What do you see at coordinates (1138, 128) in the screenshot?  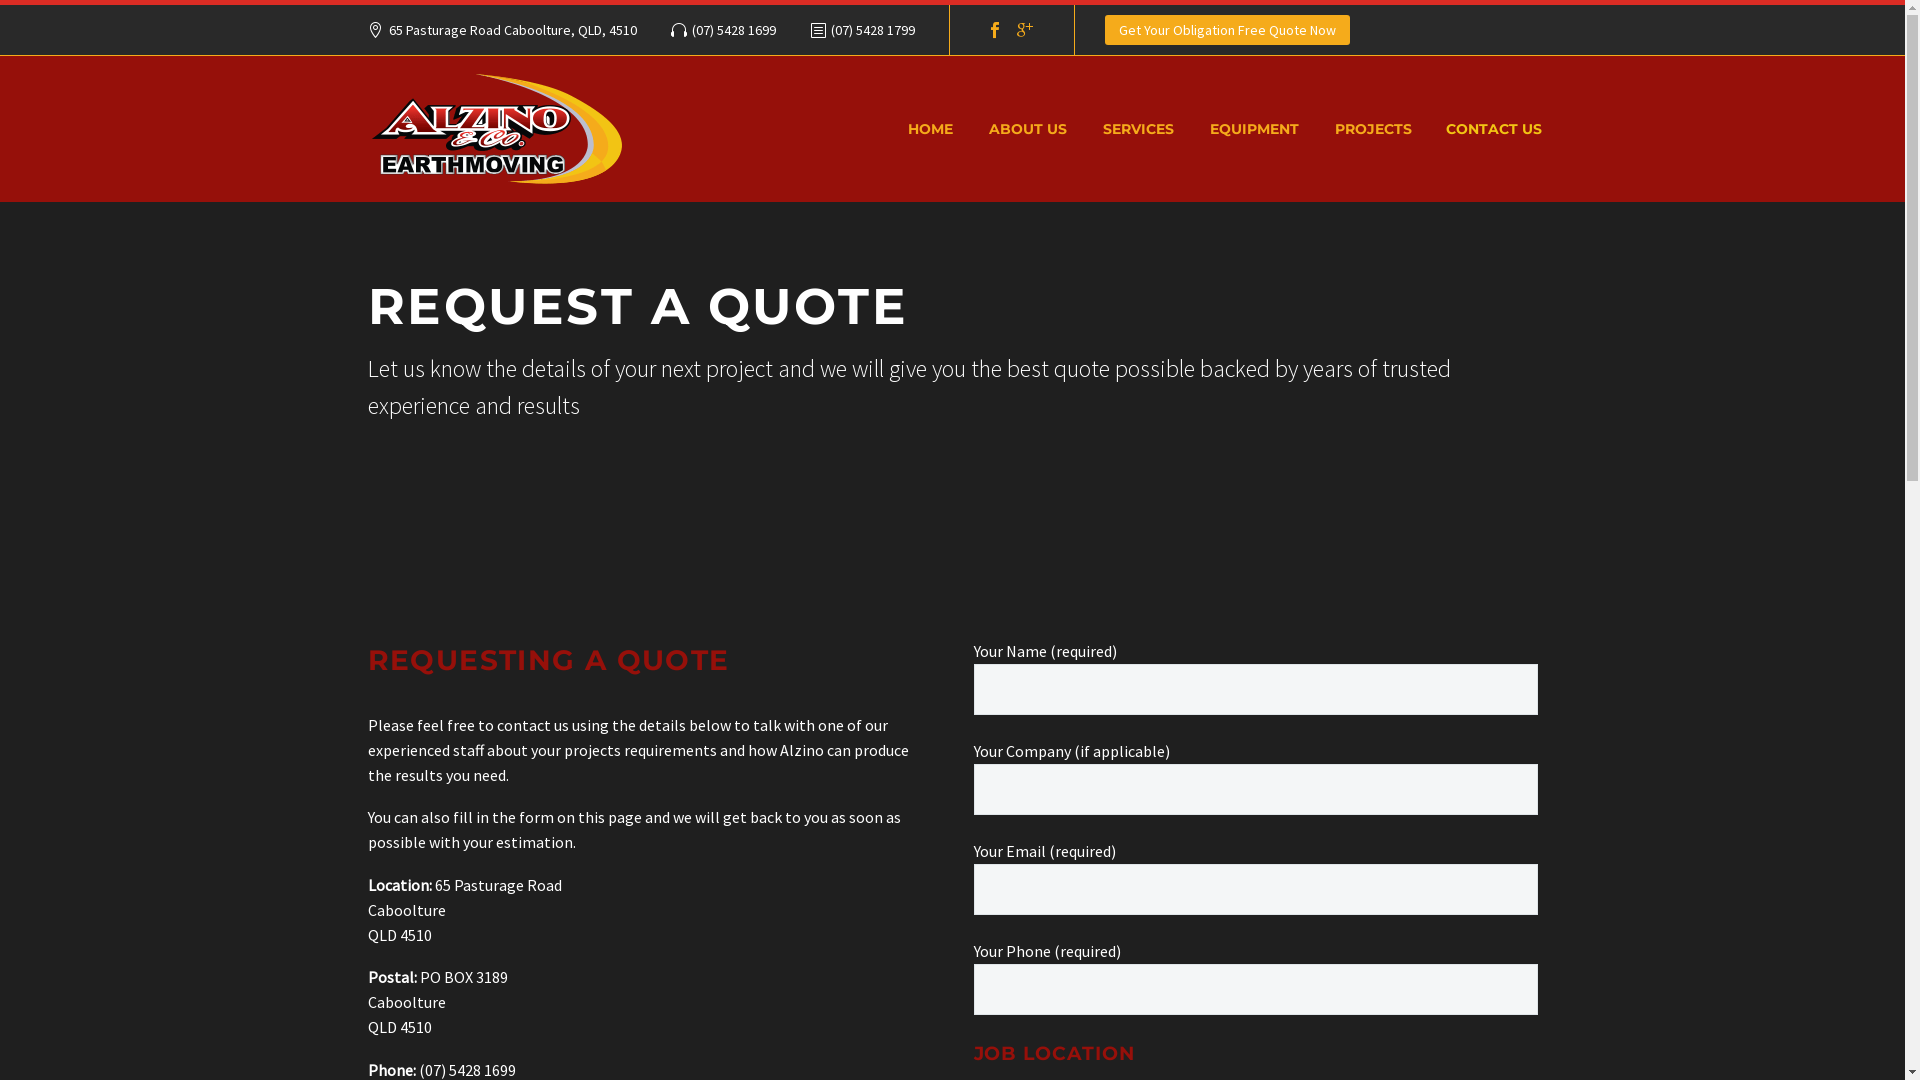 I see `SERVICES` at bounding box center [1138, 128].